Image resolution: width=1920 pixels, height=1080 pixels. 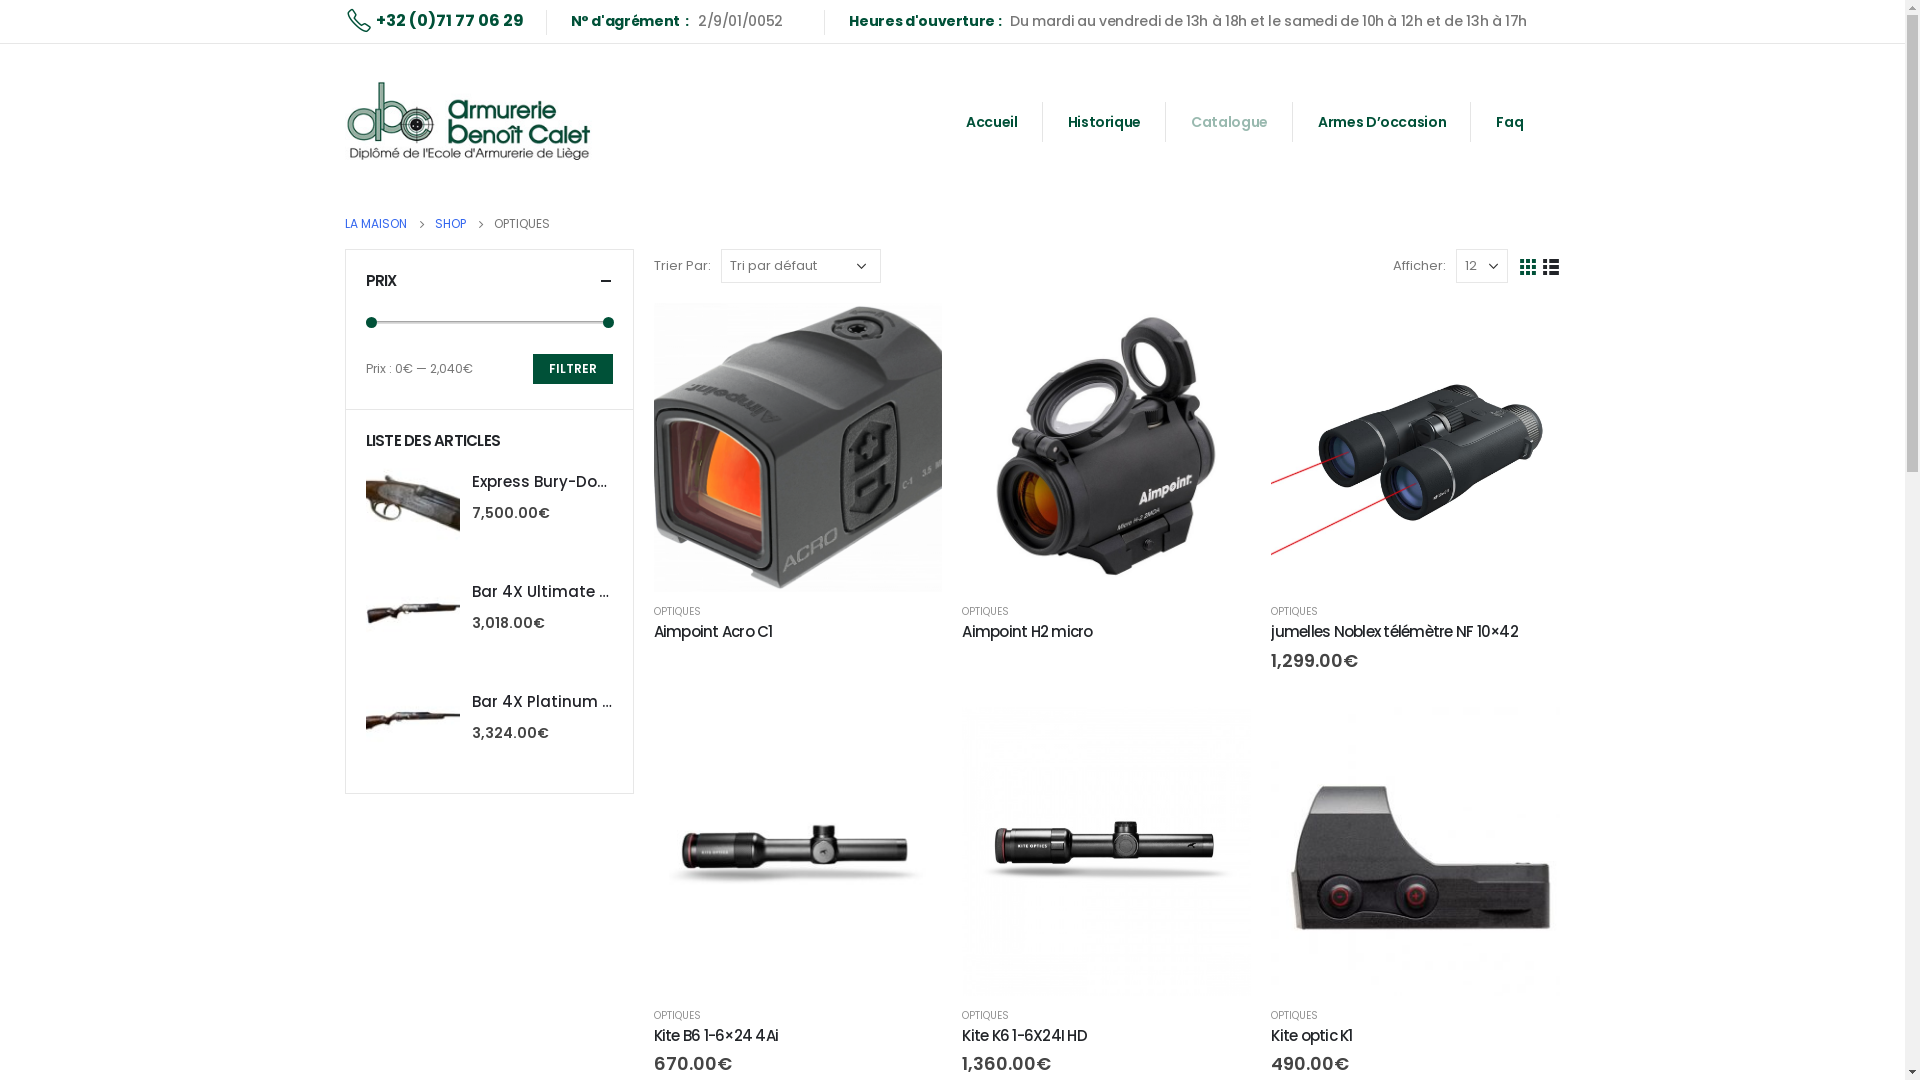 What do you see at coordinates (1106, 1036) in the screenshot?
I see `Kite K6 1-6X24I HD` at bounding box center [1106, 1036].